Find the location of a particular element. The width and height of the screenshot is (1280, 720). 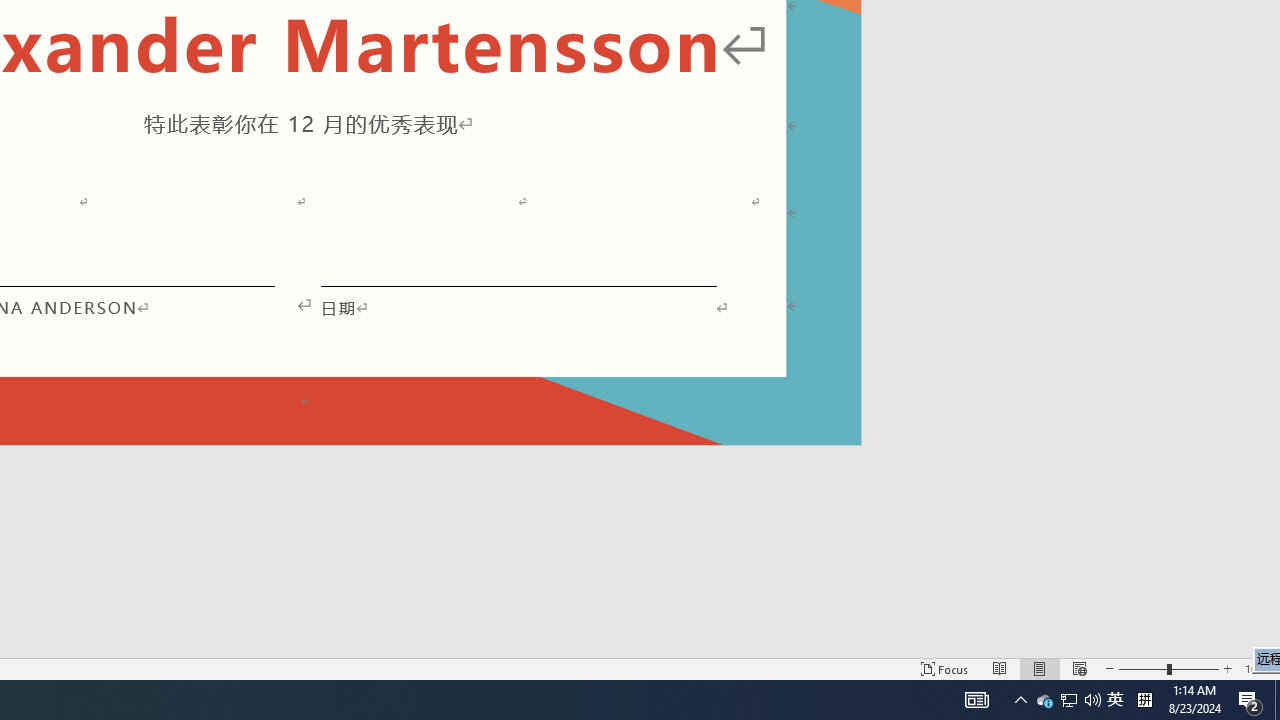

Q2790: 100% is located at coordinates (1068, 700).